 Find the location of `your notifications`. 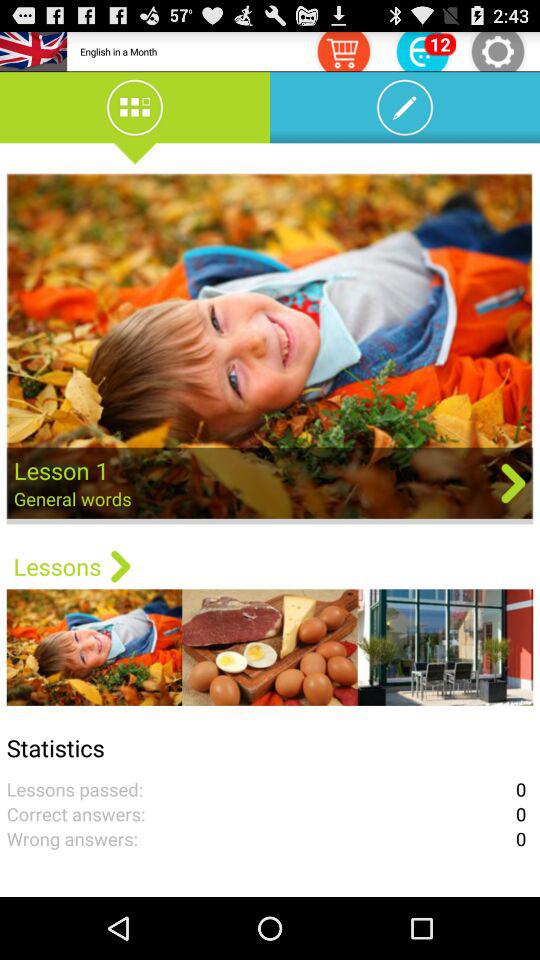

your notifications is located at coordinates (423, 50).